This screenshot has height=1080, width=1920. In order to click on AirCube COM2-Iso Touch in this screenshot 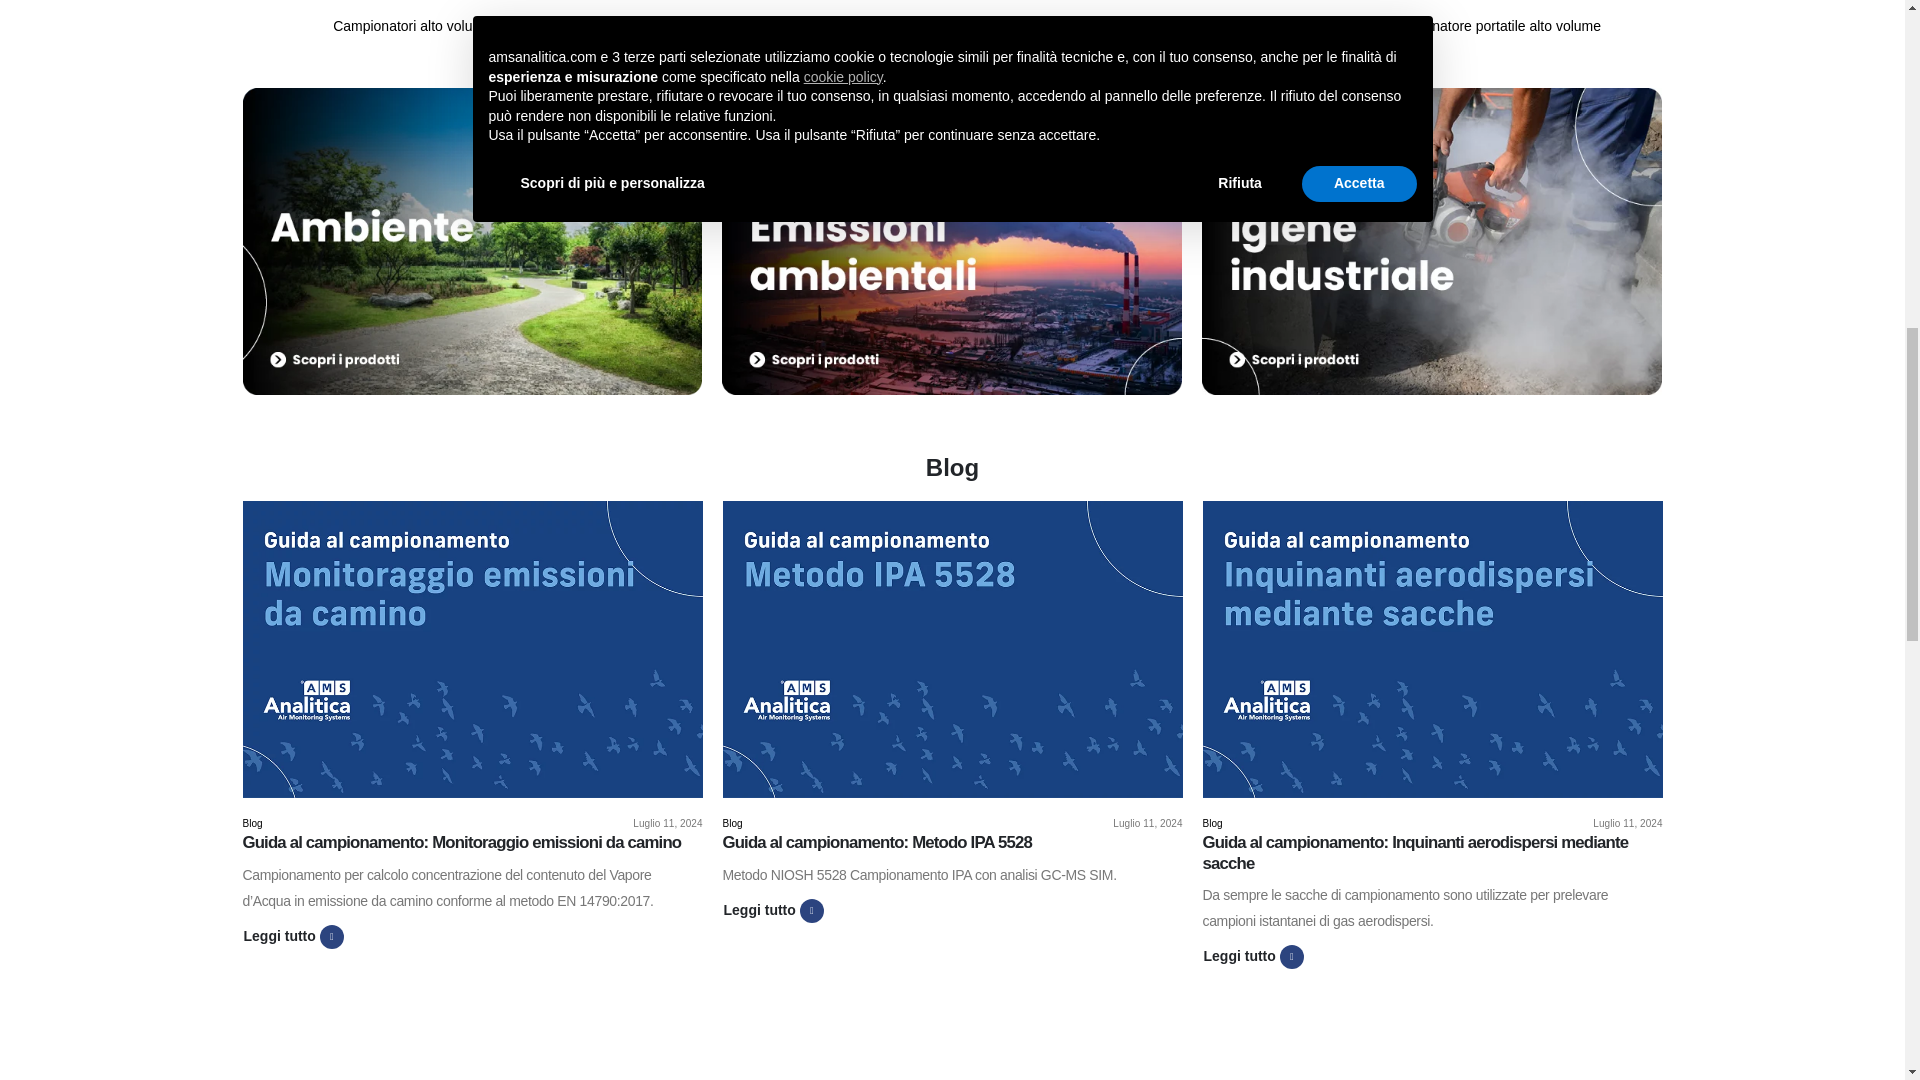, I will do `click(1132, 2)`.